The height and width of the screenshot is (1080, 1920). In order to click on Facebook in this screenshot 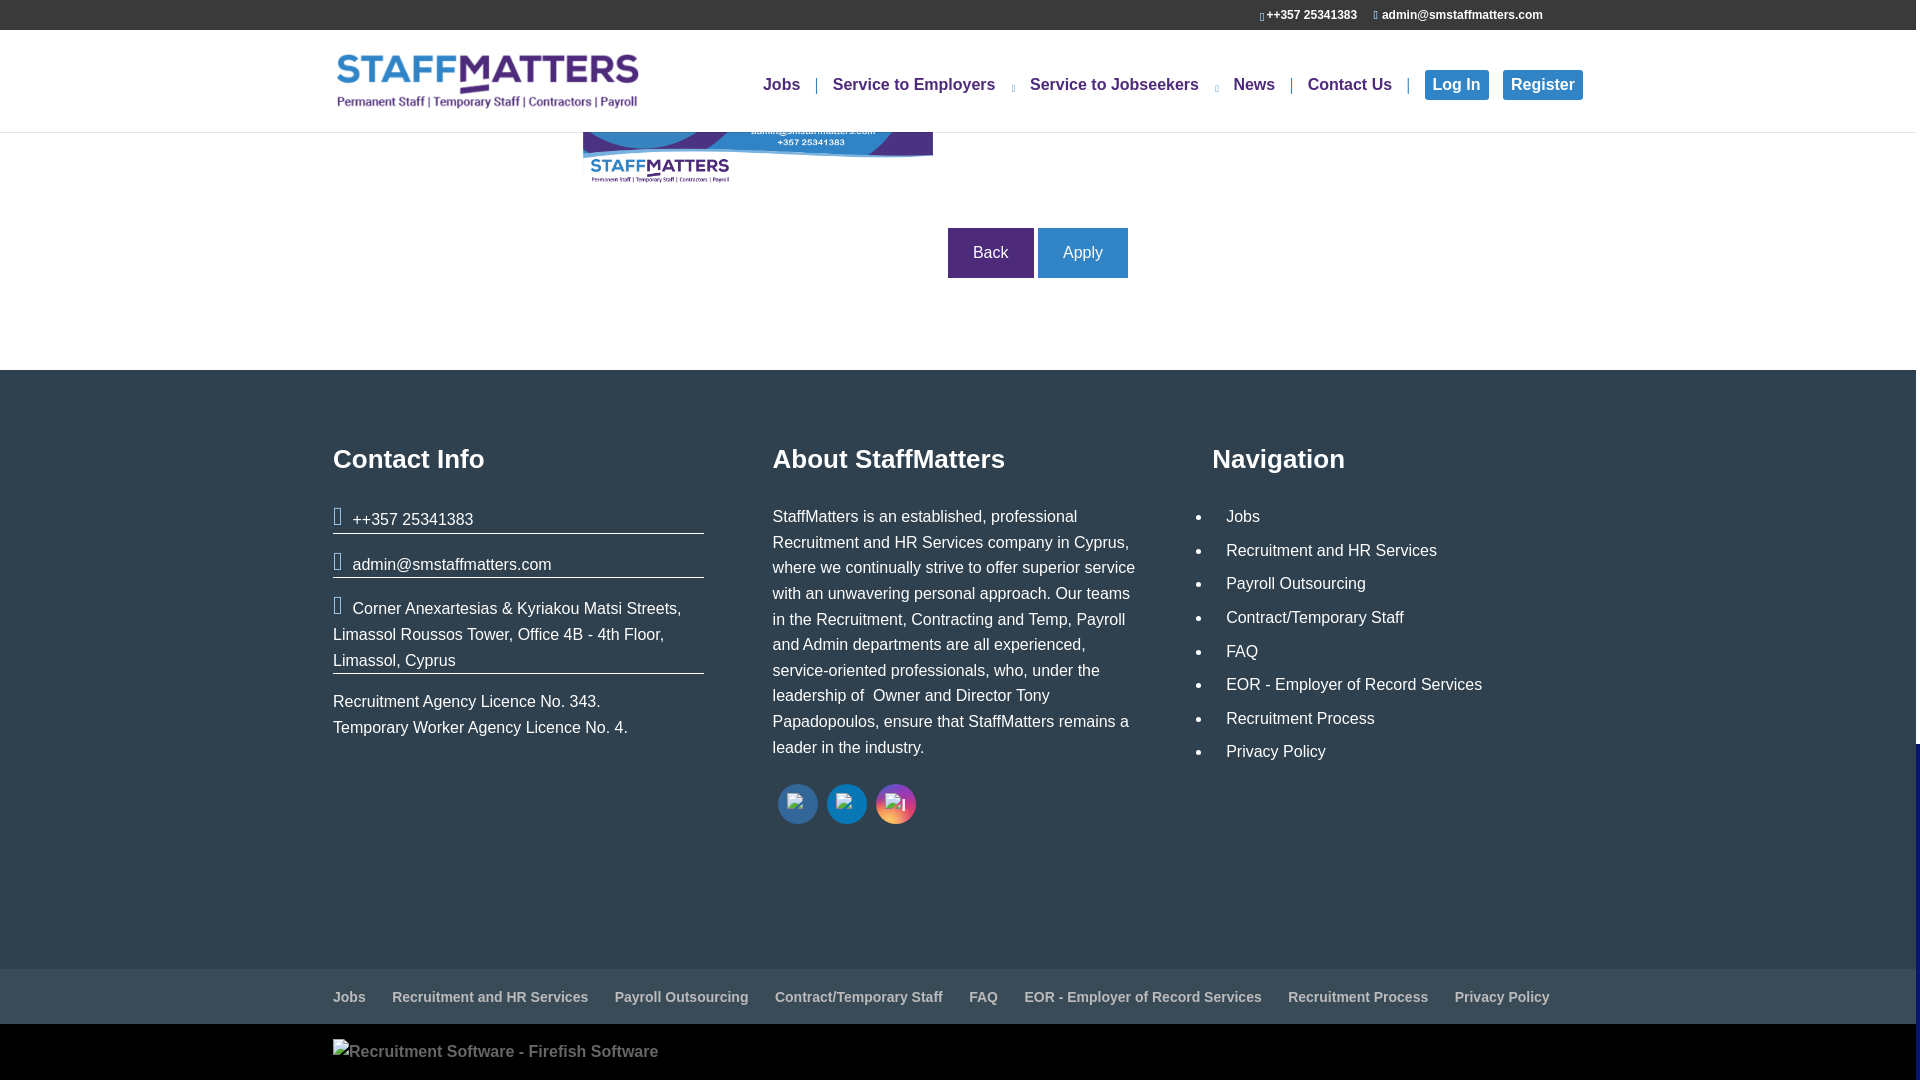, I will do `click(798, 804)`.